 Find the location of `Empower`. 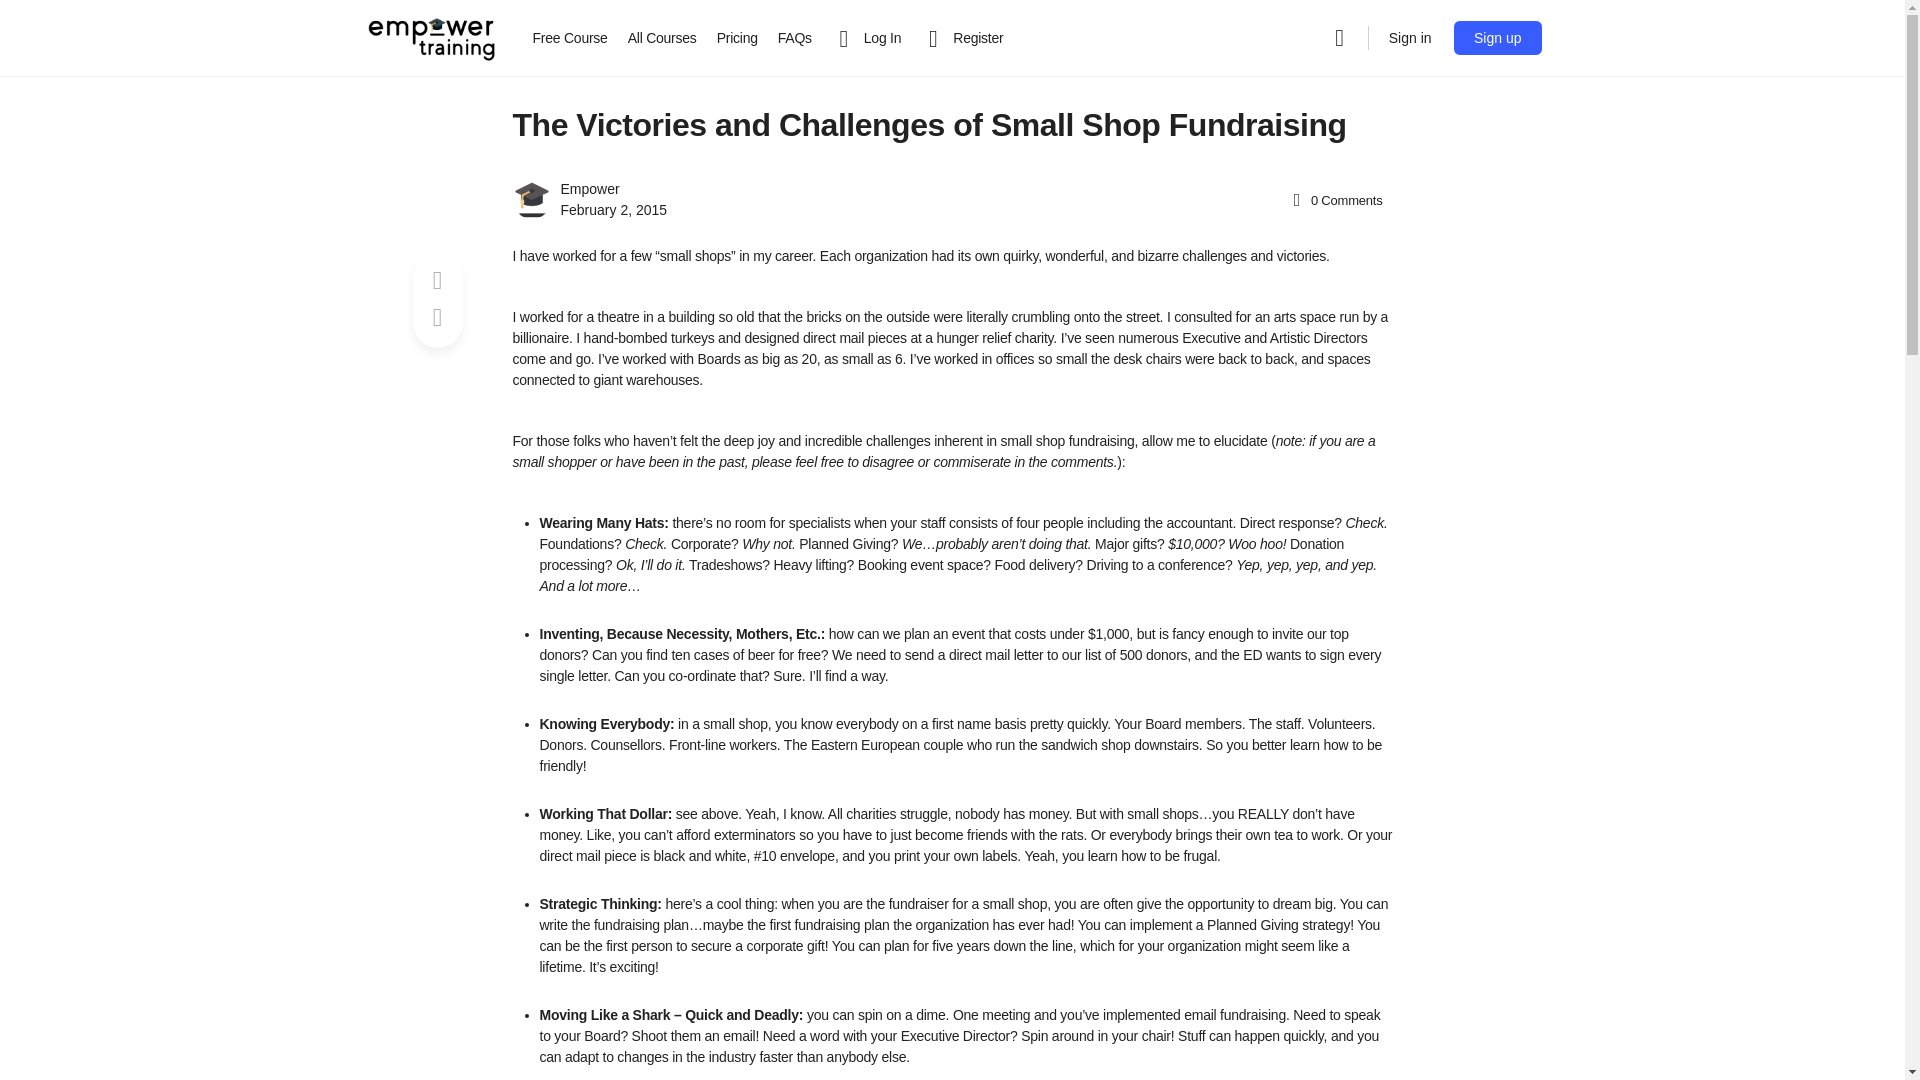

Empower is located at coordinates (589, 188).